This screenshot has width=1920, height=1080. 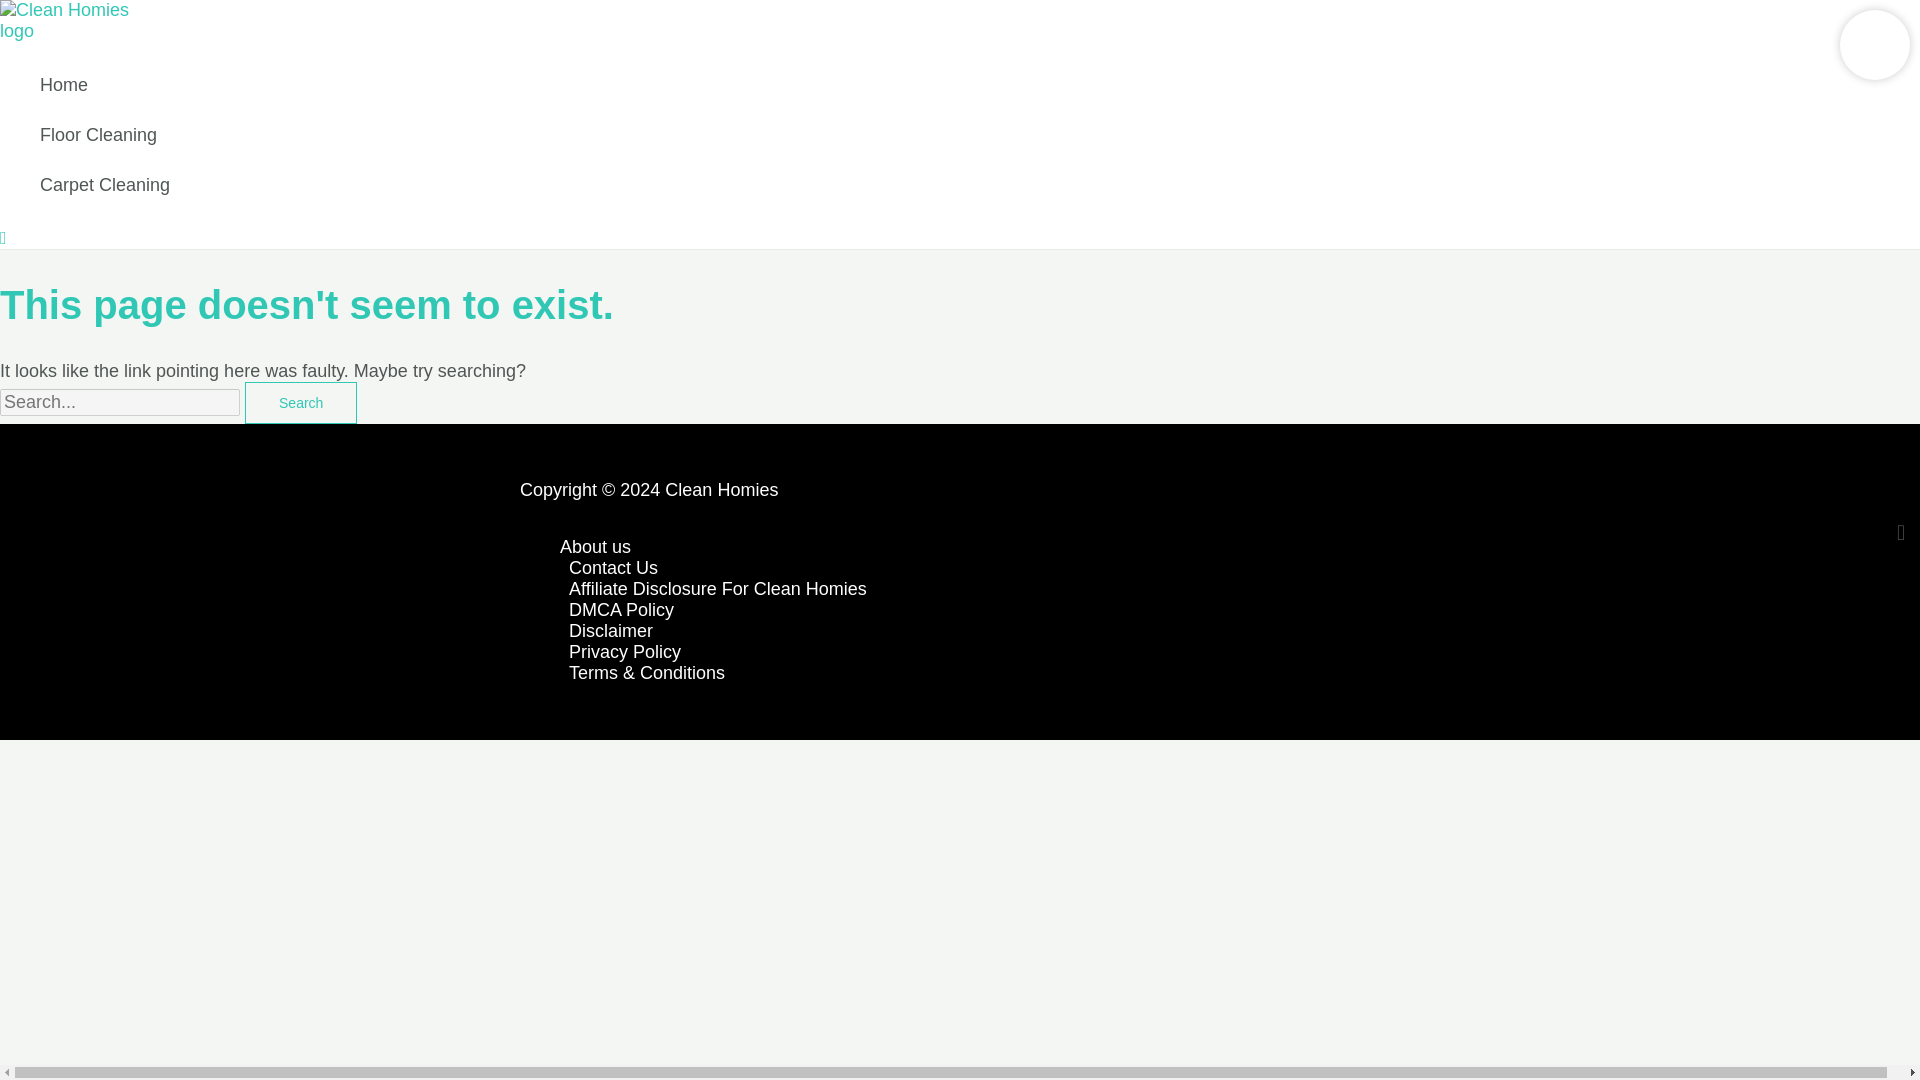 What do you see at coordinates (980, 568) in the screenshot?
I see `Contact Us` at bounding box center [980, 568].